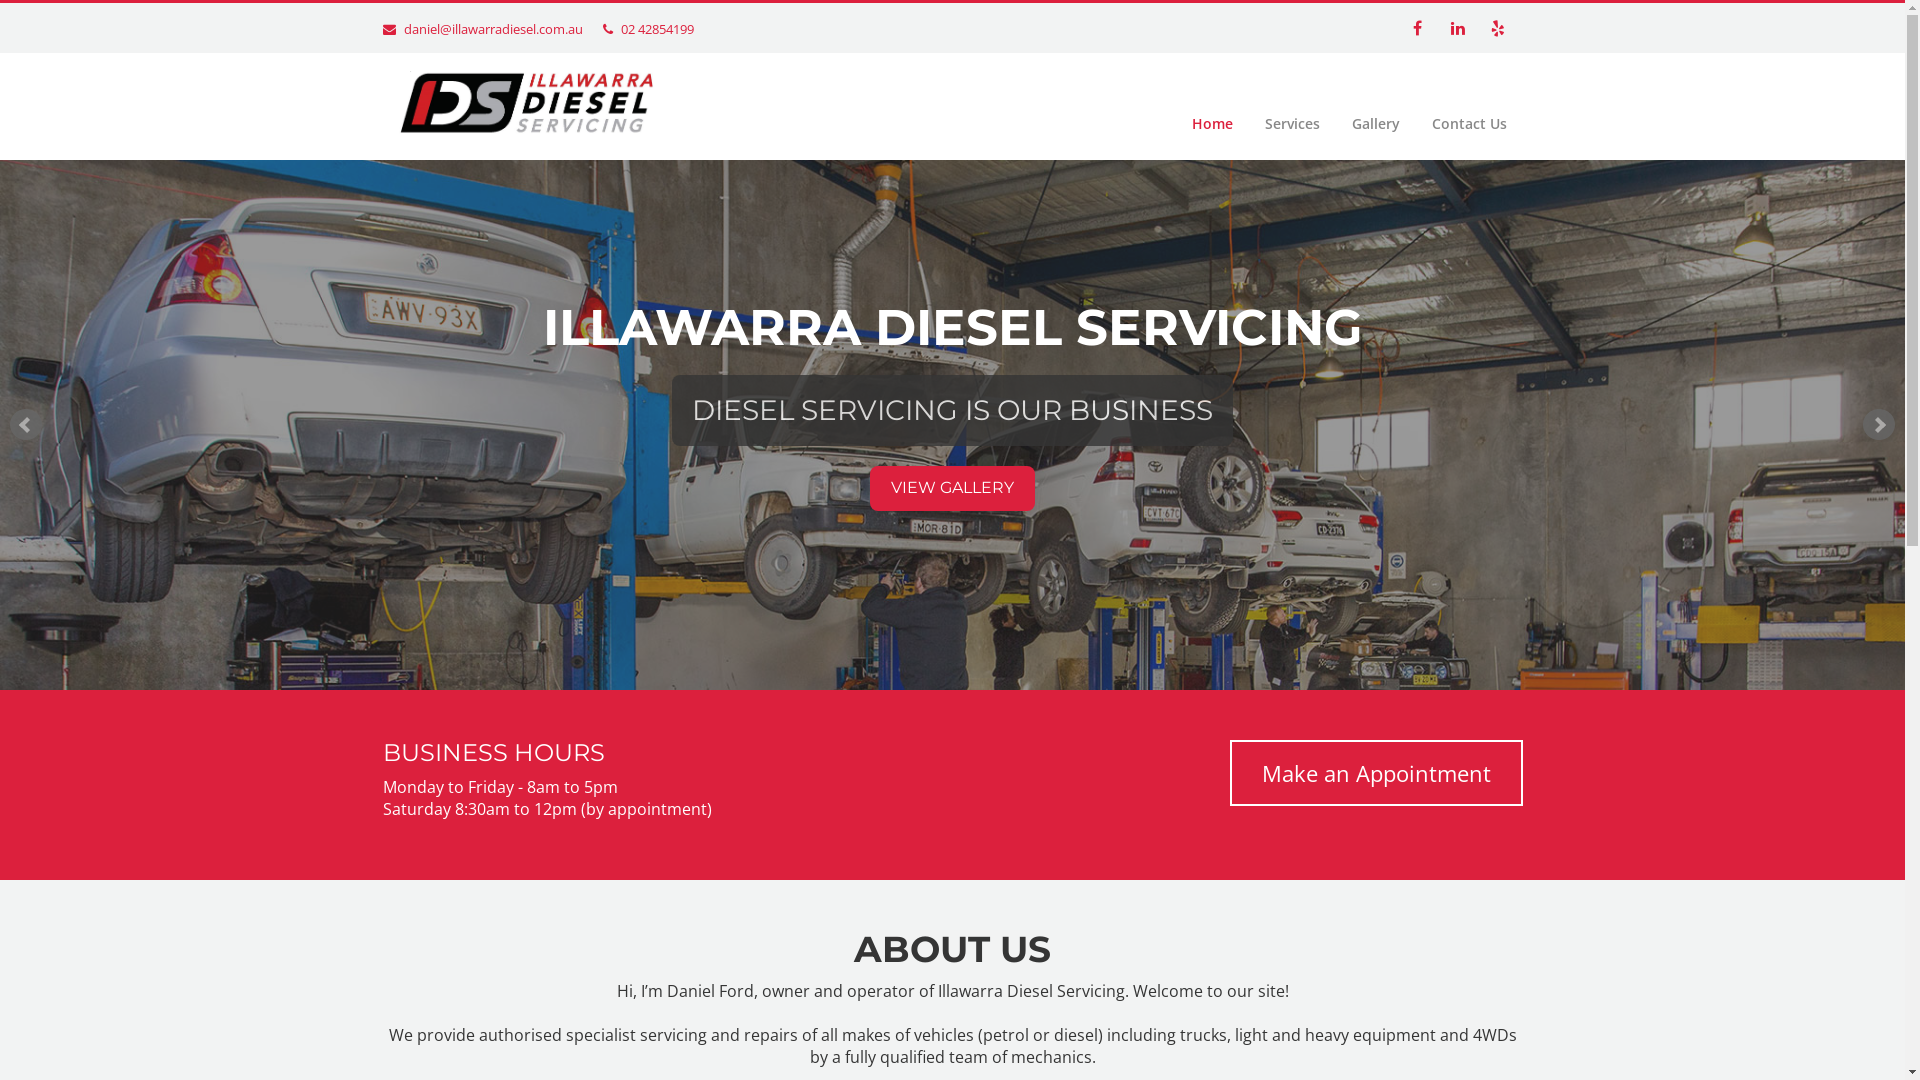 The width and height of the screenshot is (1920, 1080). Describe the element at coordinates (1470, 124) in the screenshot. I see `Contact Us` at that location.